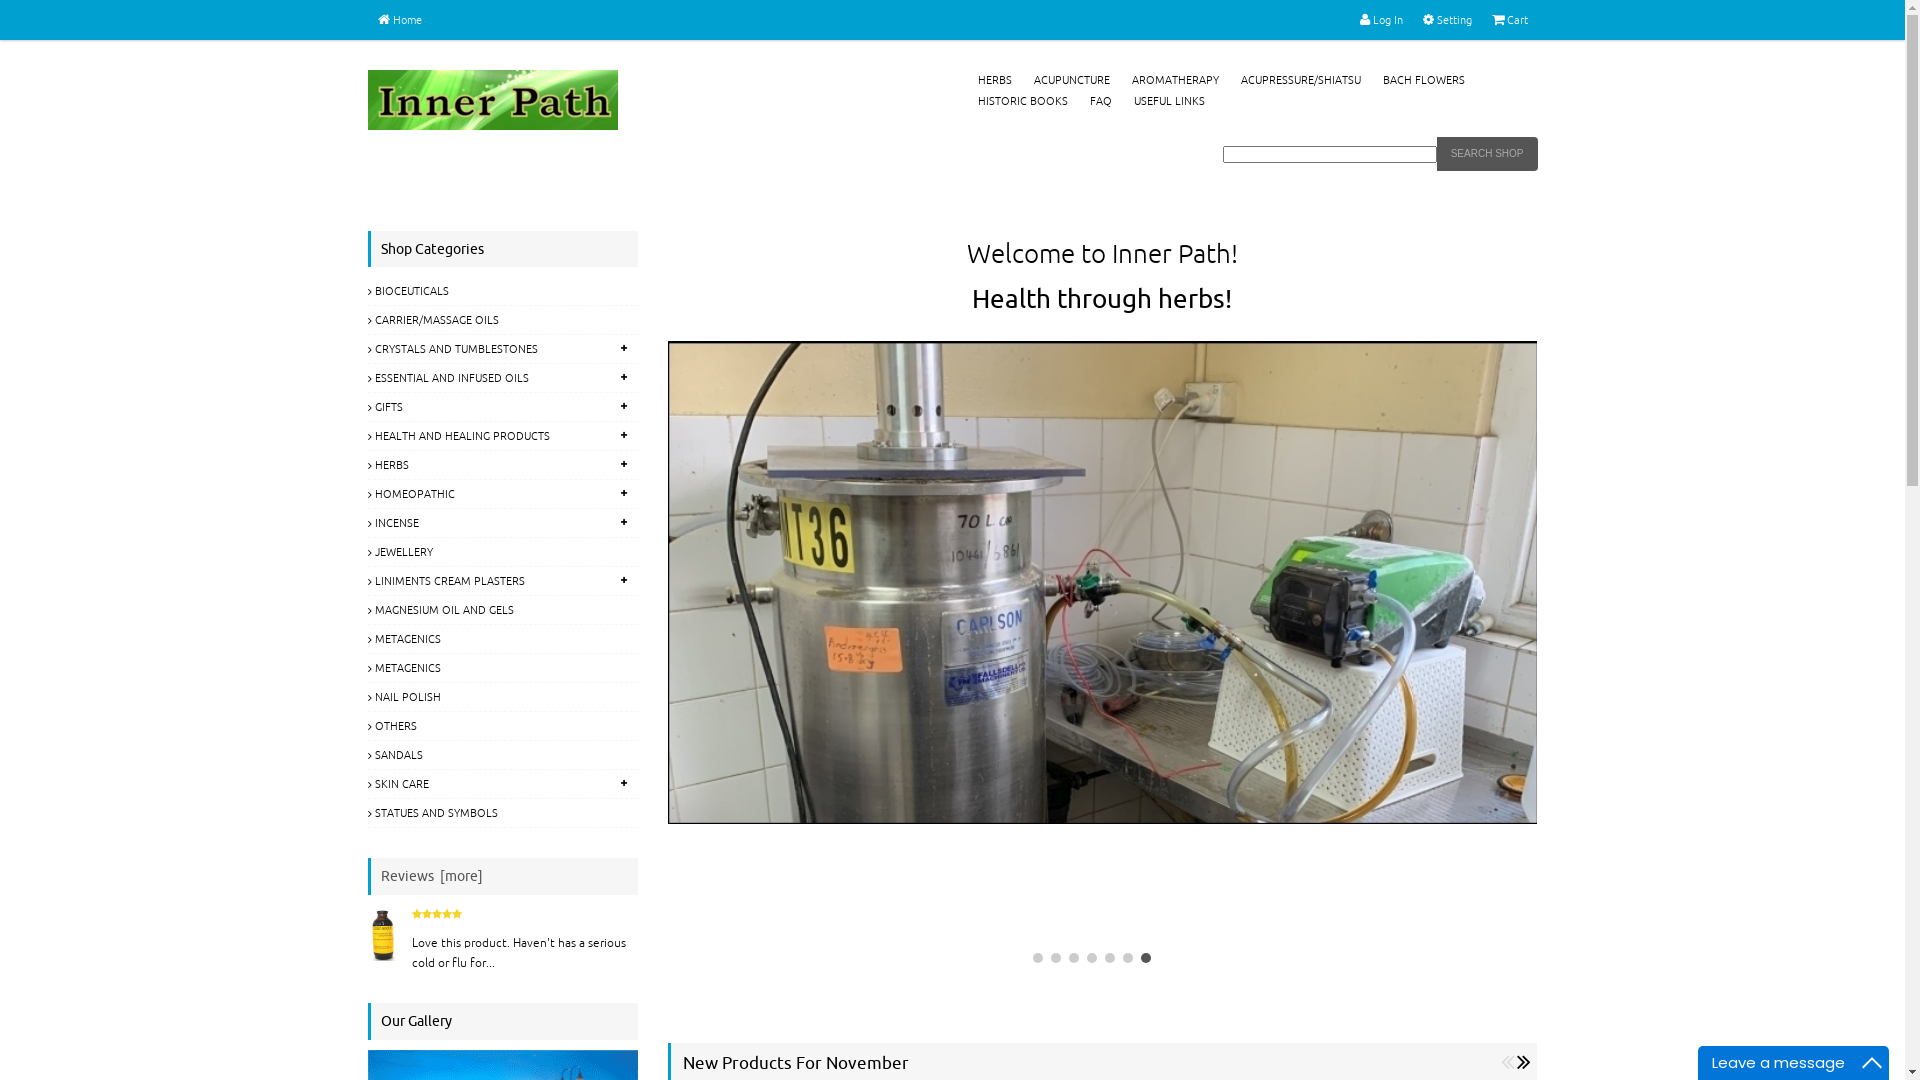 Image resolution: width=1920 pixels, height=1080 pixels. What do you see at coordinates (1146, 958) in the screenshot?
I see `7` at bounding box center [1146, 958].